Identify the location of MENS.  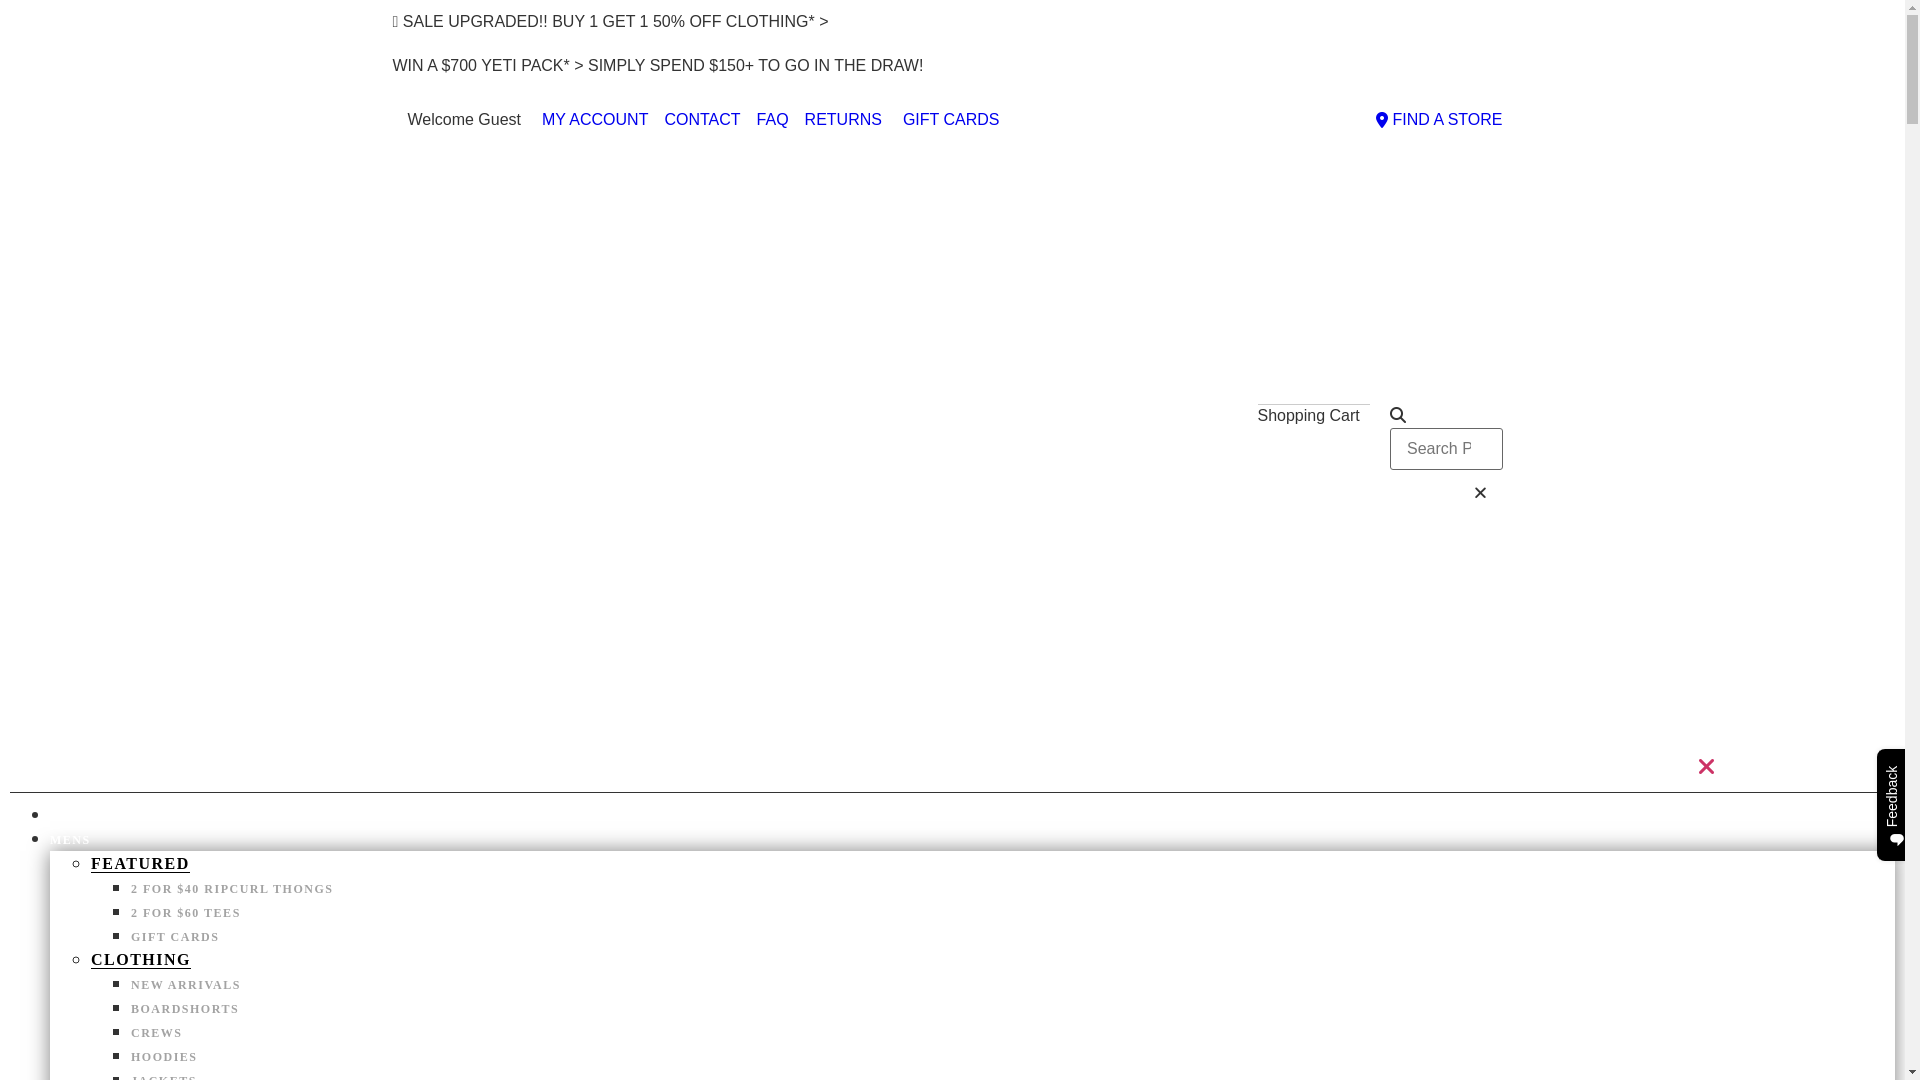
(70, 840).